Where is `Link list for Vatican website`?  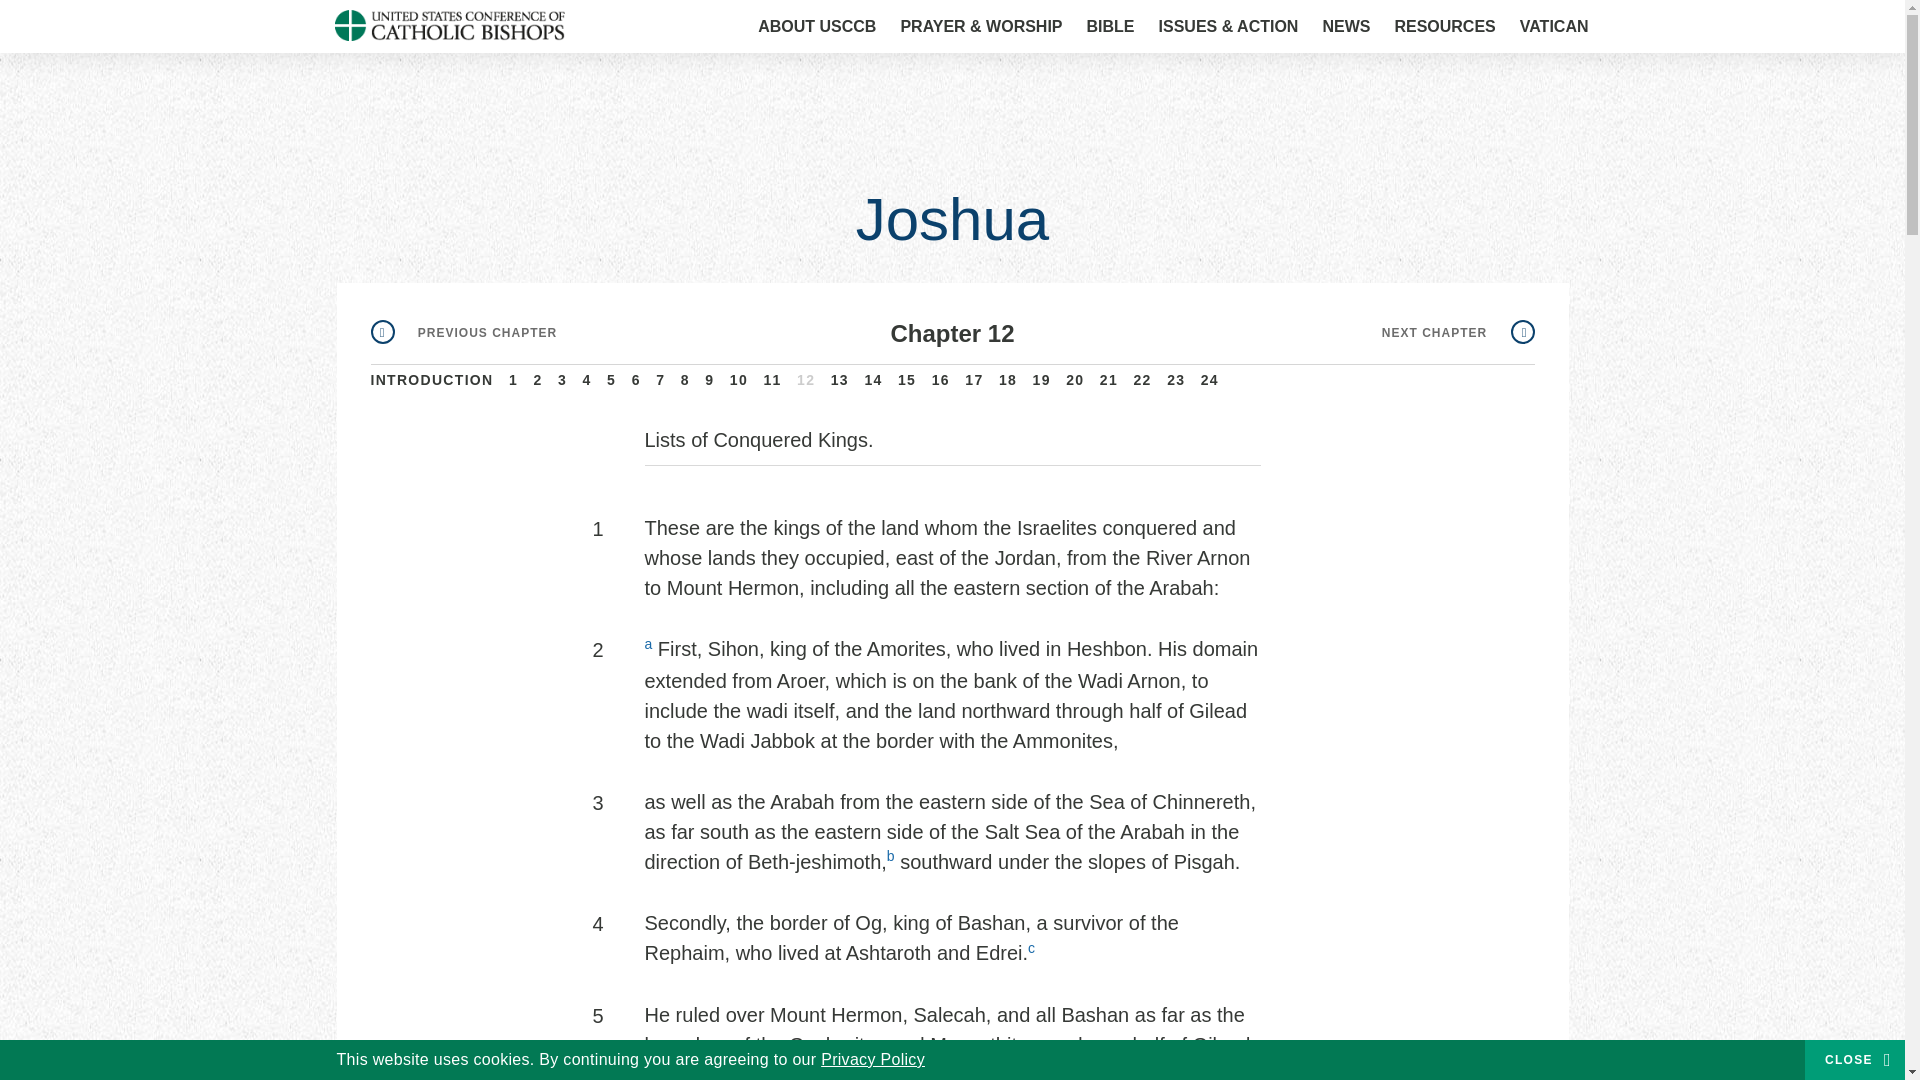
Link list for Vatican website is located at coordinates (1554, 26).